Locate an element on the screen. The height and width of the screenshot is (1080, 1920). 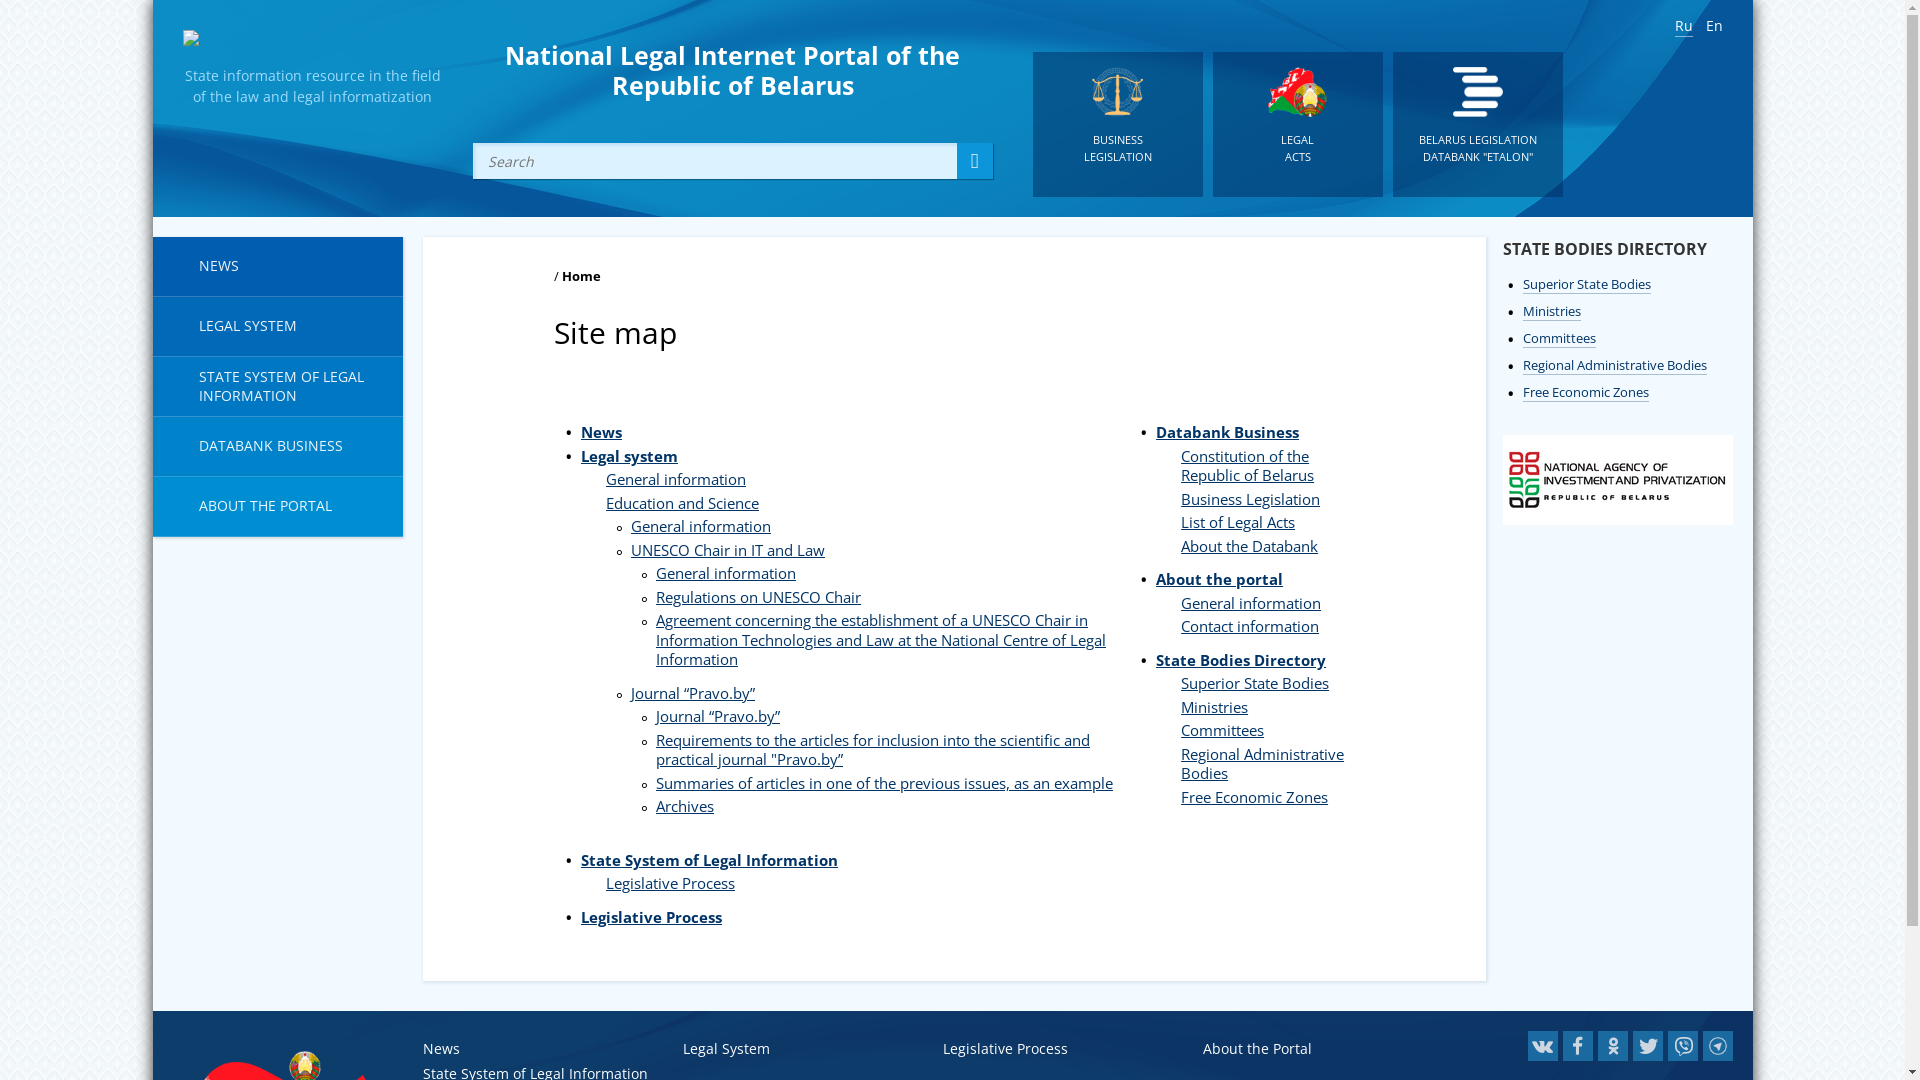
Committees is located at coordinates (1558, 338).